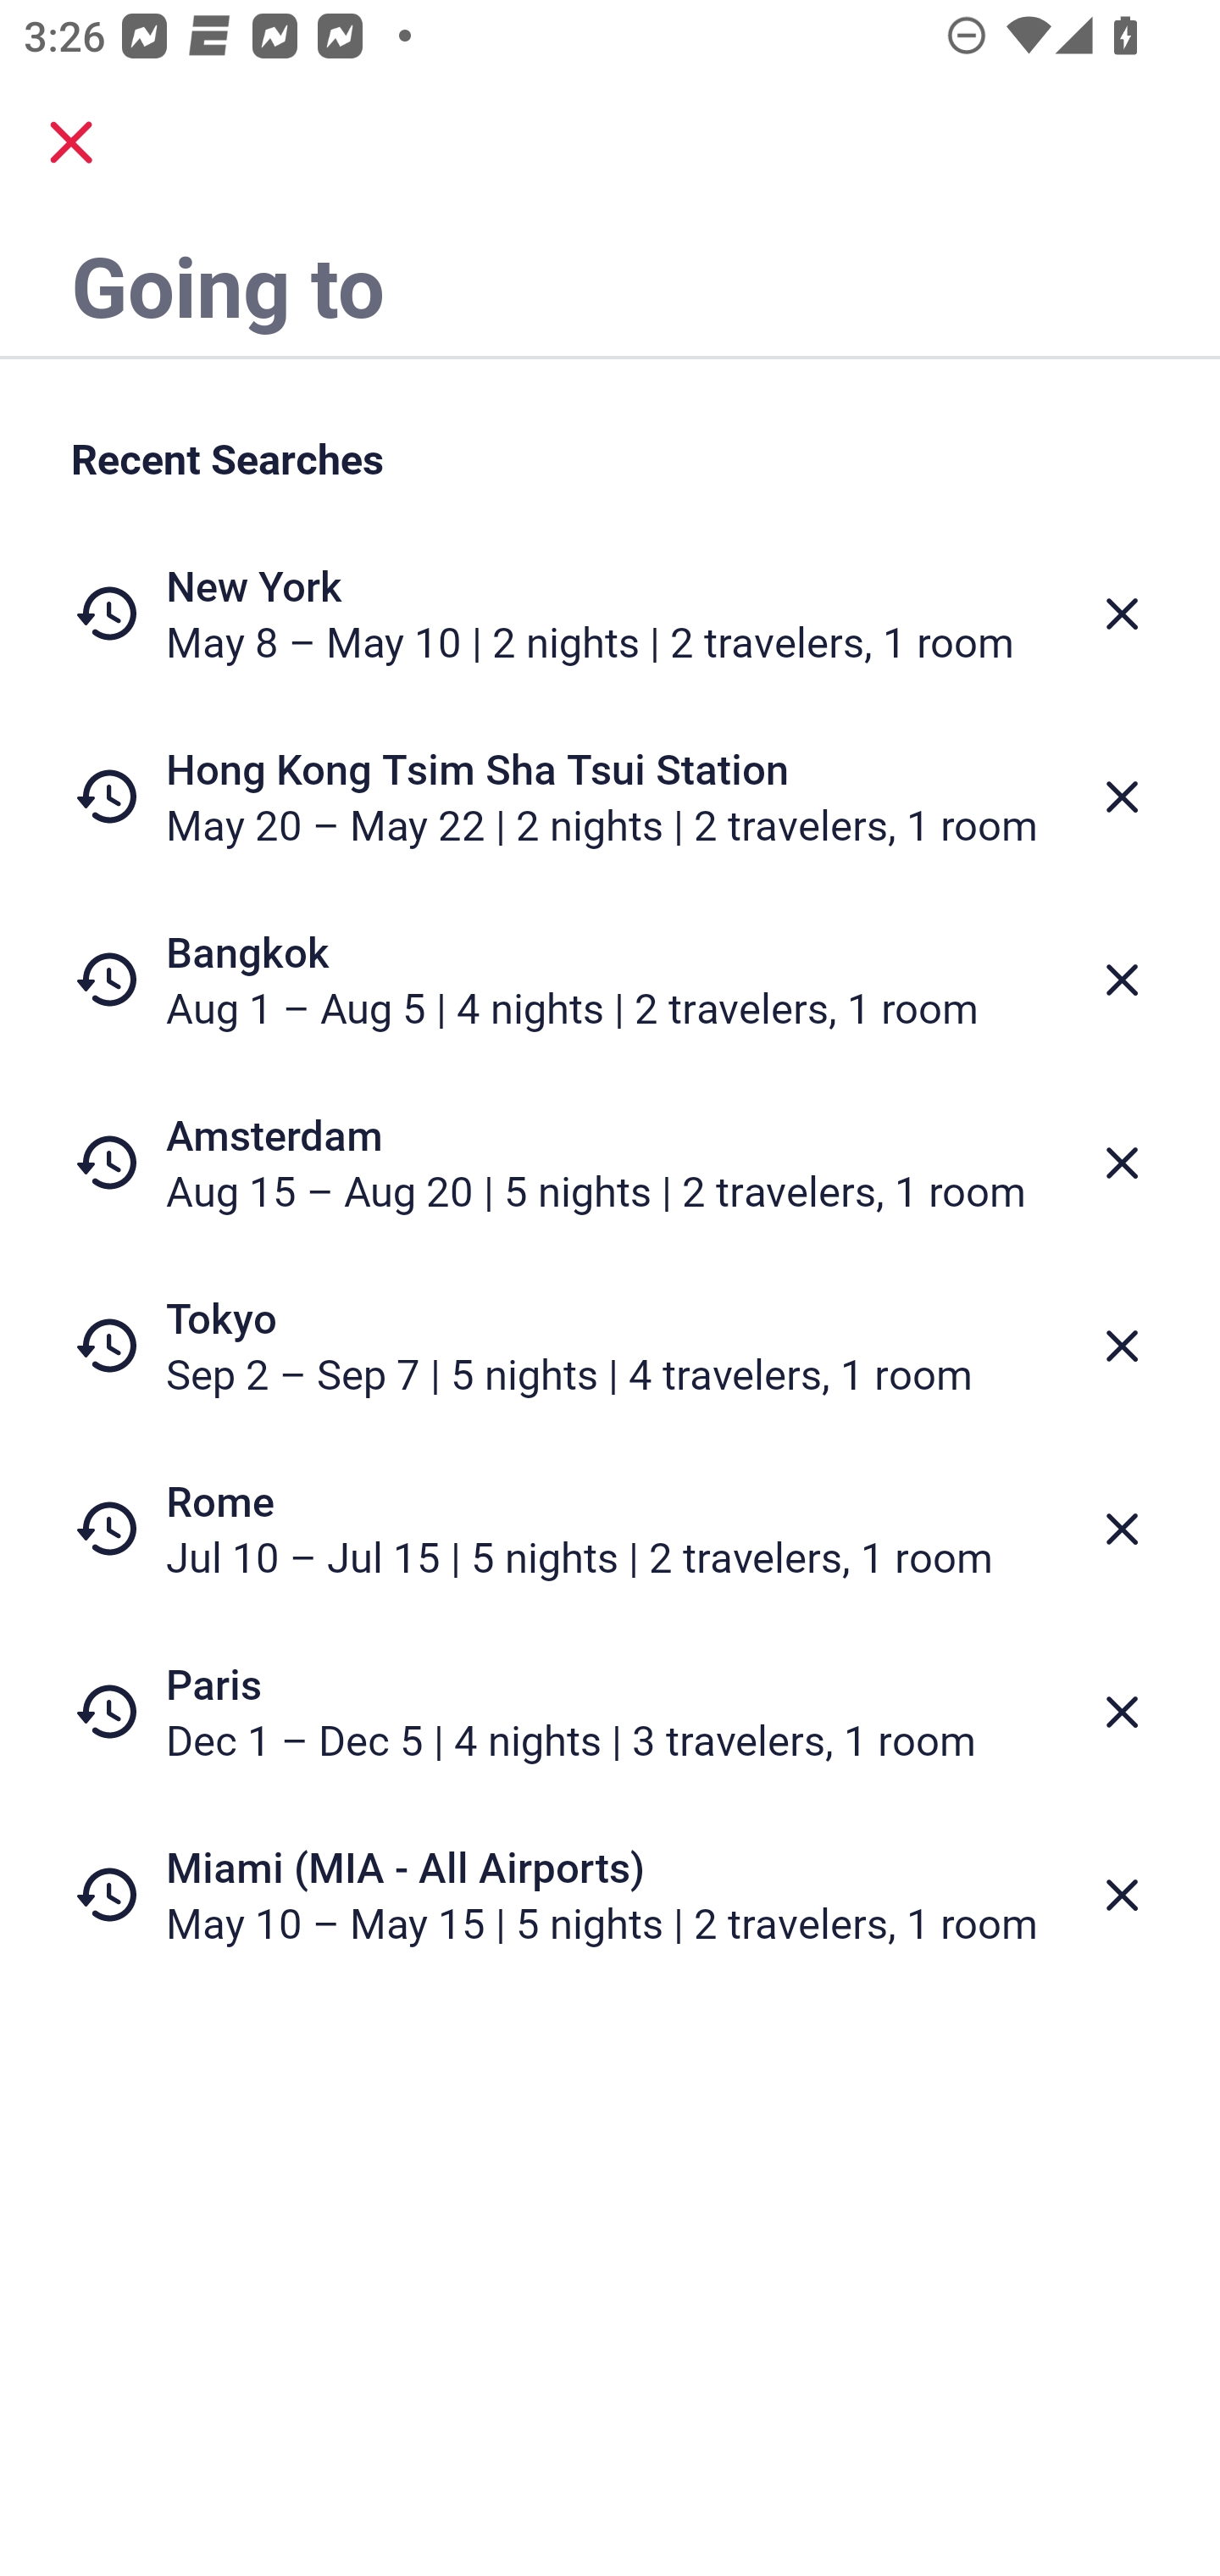 This screenshot has width=1220, height=2576. What do you see at coordinates (71, 142) in the screenshot?
I see `close.` at bounding box center [71, 142].